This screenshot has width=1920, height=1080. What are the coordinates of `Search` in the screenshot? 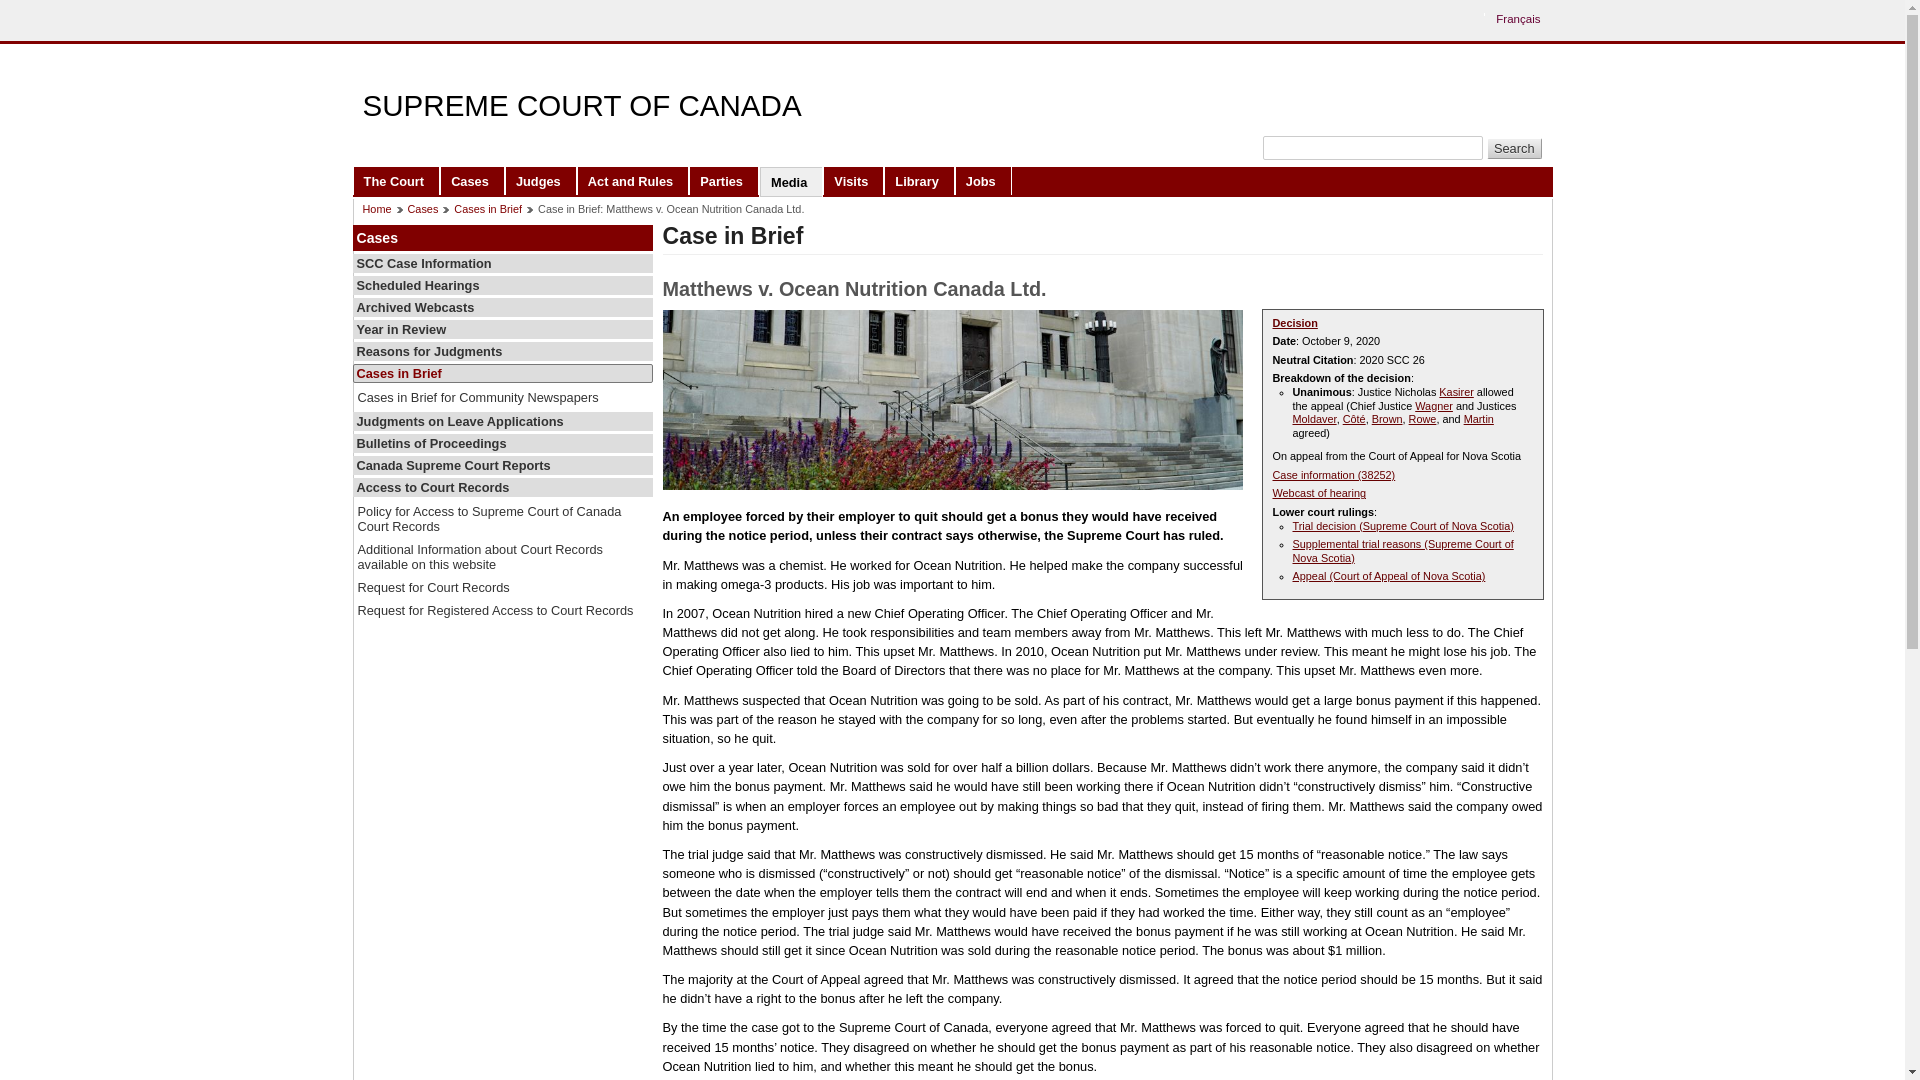 It's located at (1514, 148).